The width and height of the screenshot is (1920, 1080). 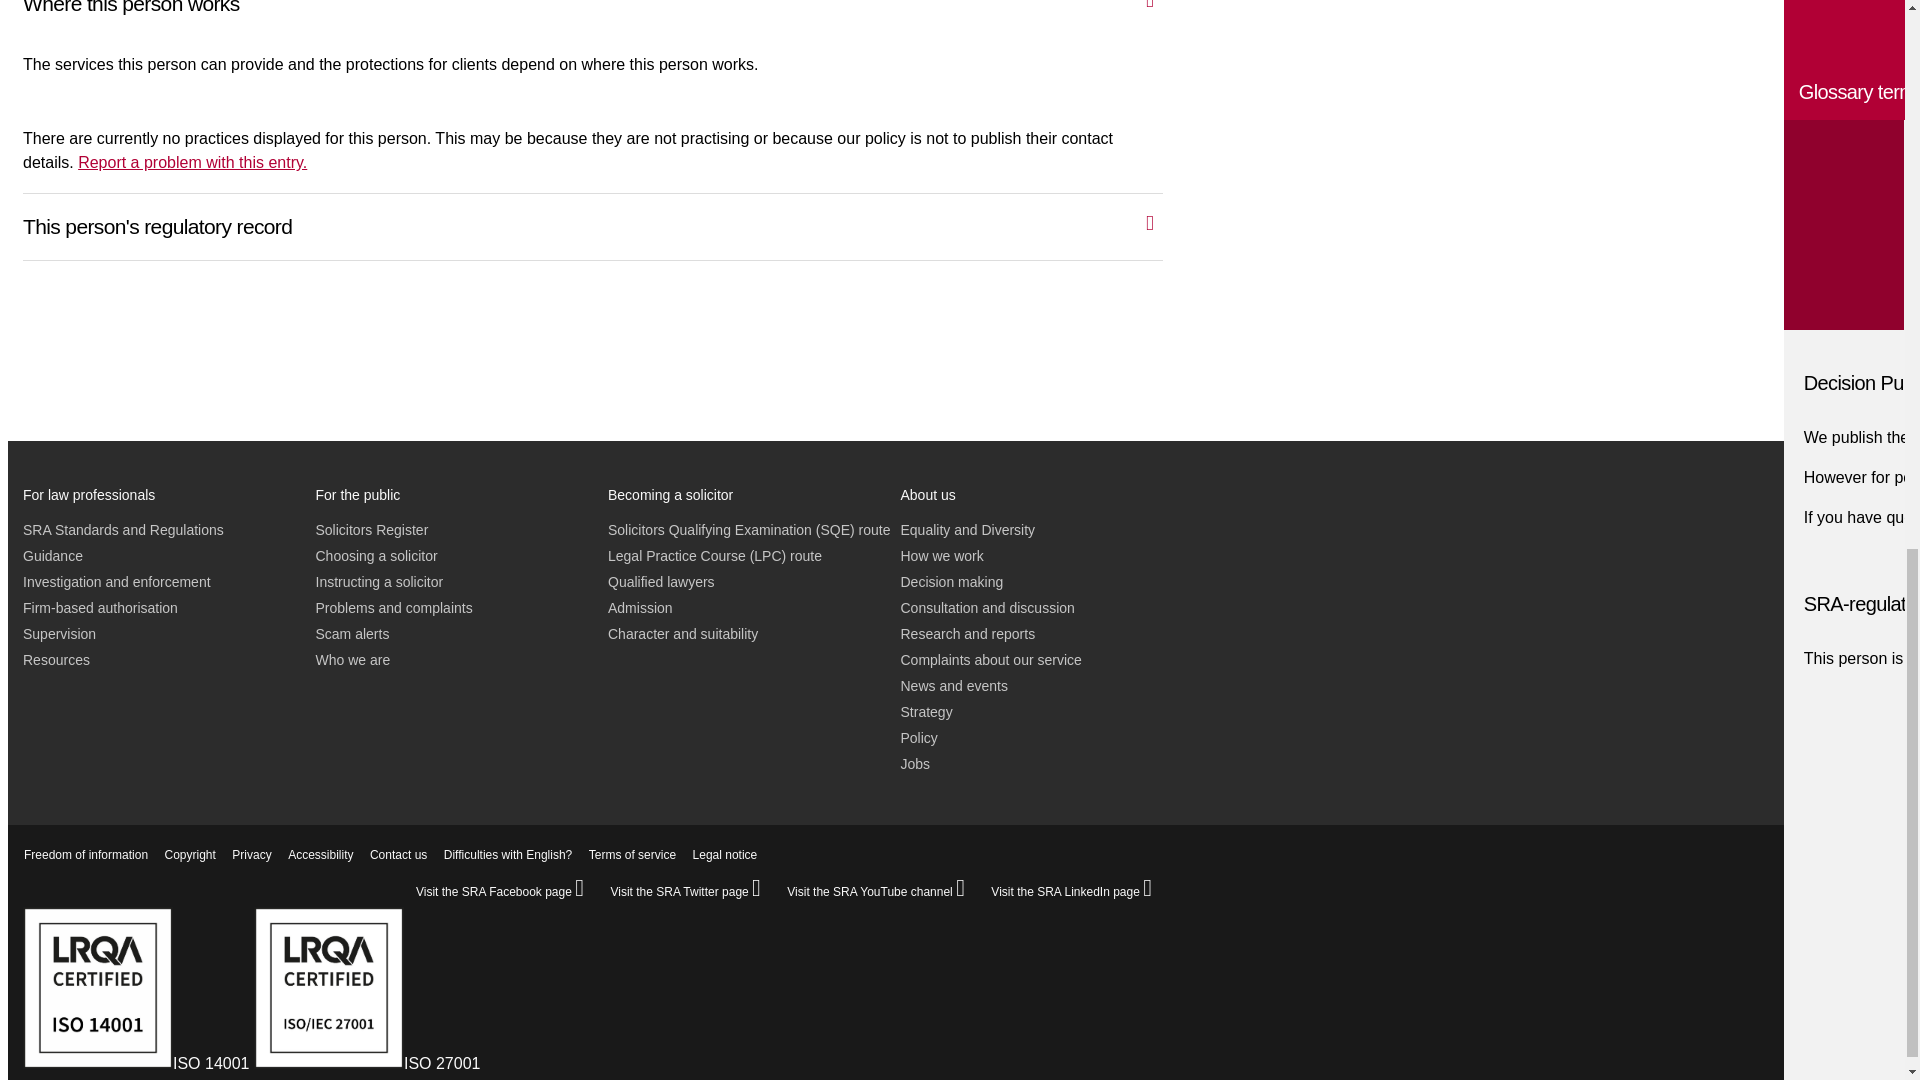 I want to click on Report a problem with this entry., so click(x=192, y=162).